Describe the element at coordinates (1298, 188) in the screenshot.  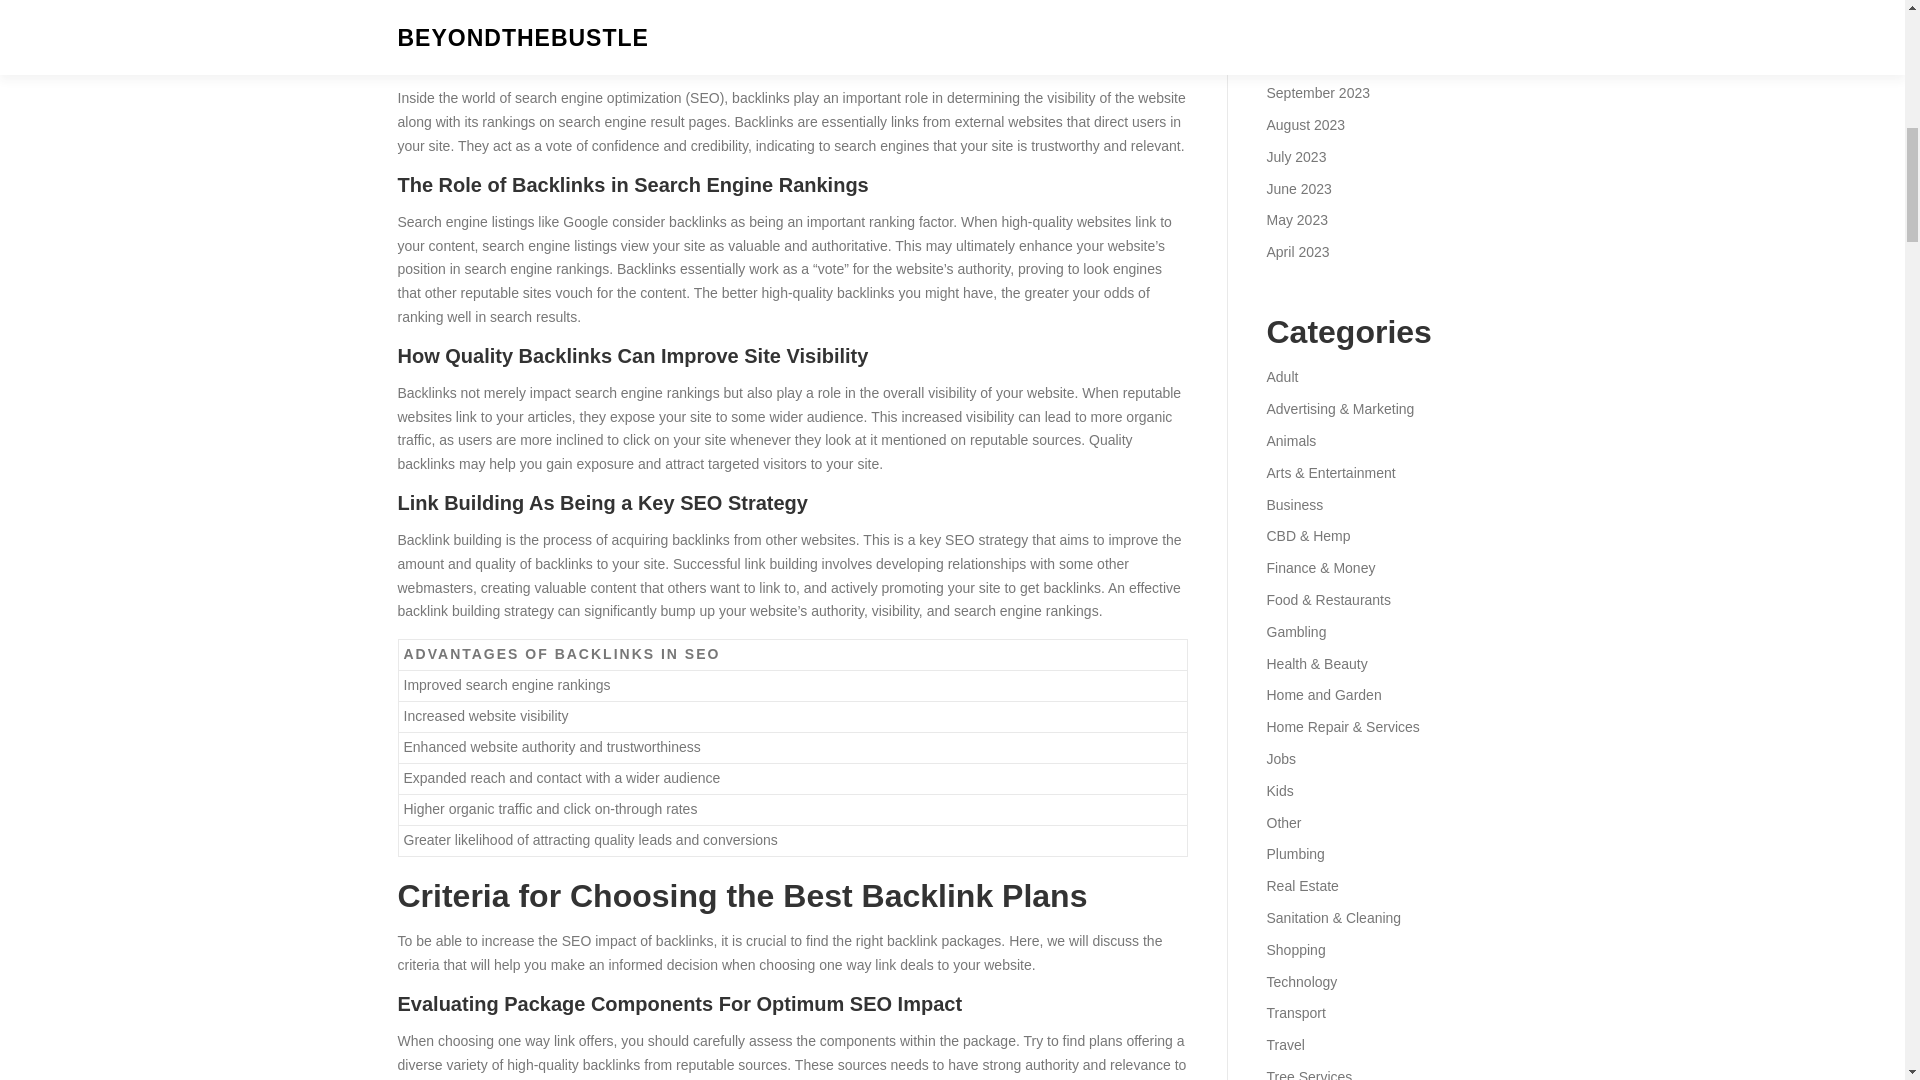
I see `June 2023` at that location.